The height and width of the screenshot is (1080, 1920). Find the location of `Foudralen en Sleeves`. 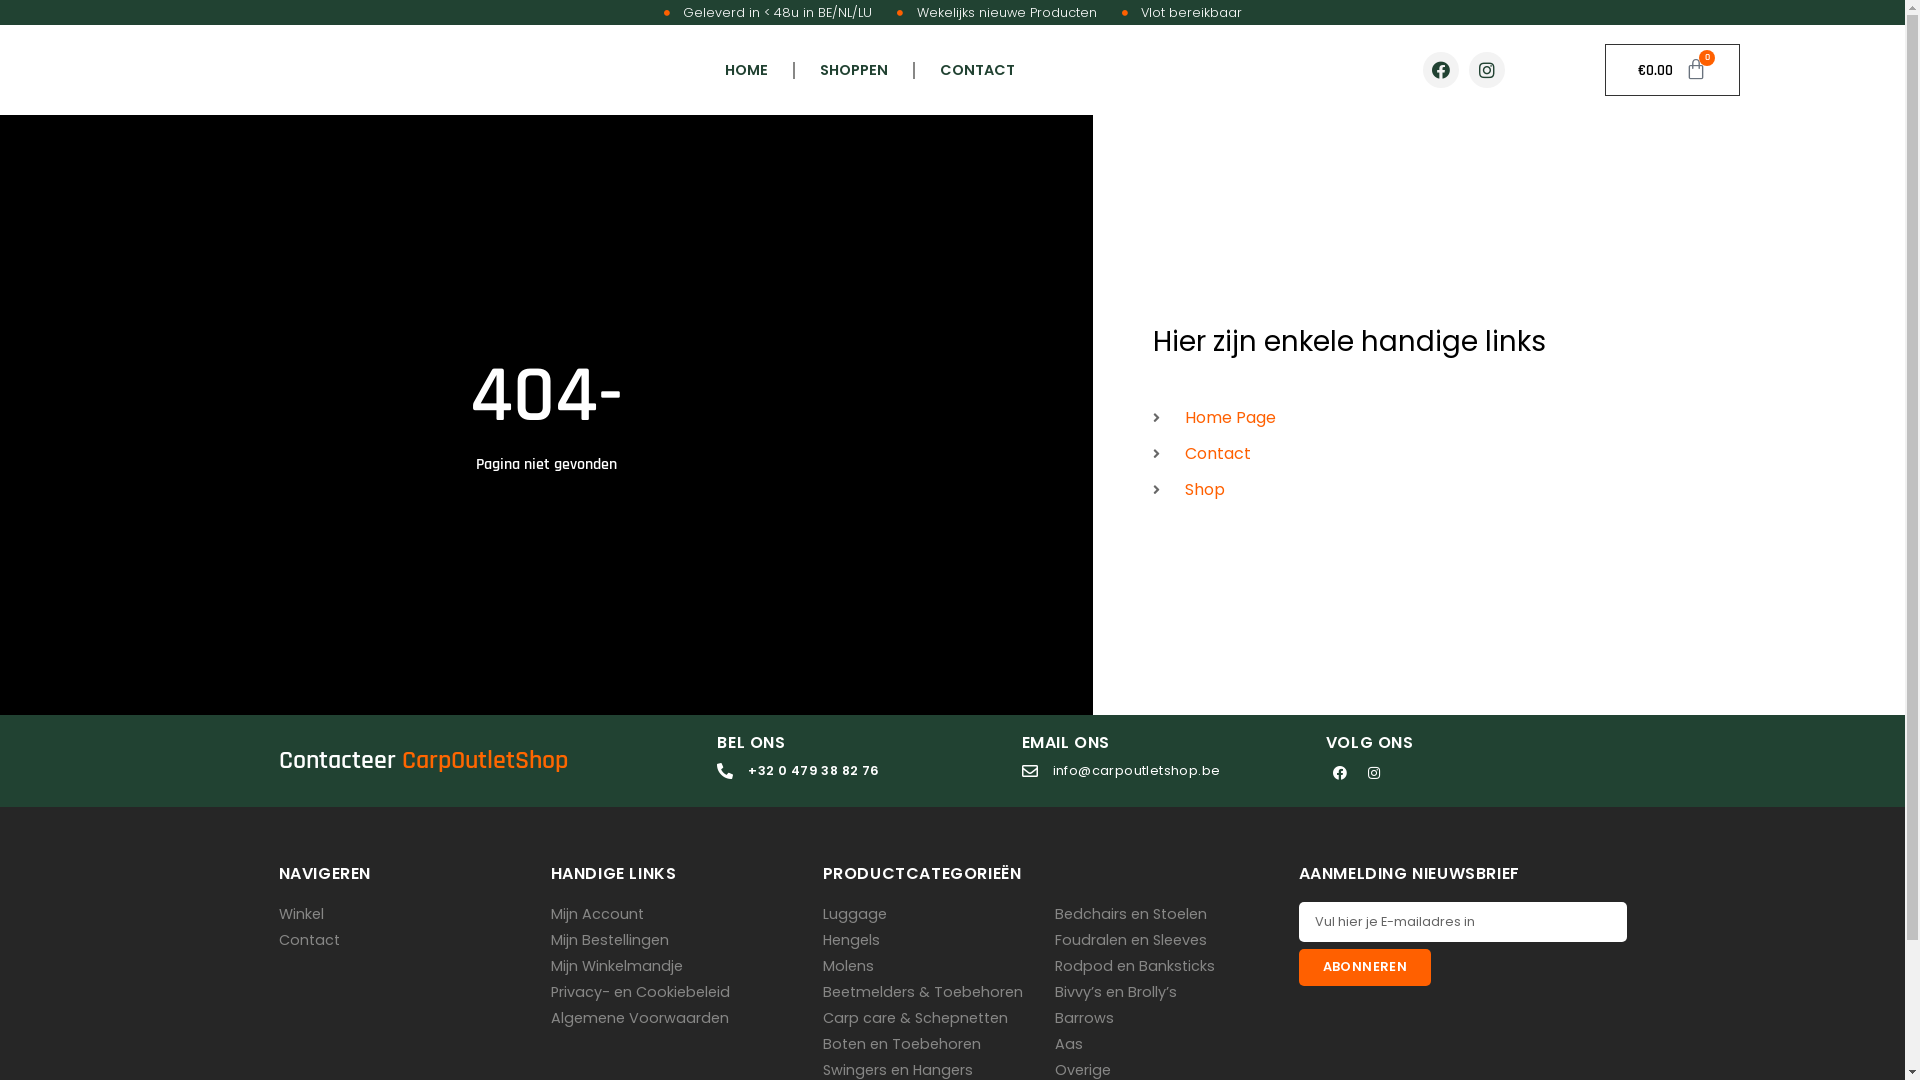

Foudralen en Sleeves is located at coordinates (1130, 940).